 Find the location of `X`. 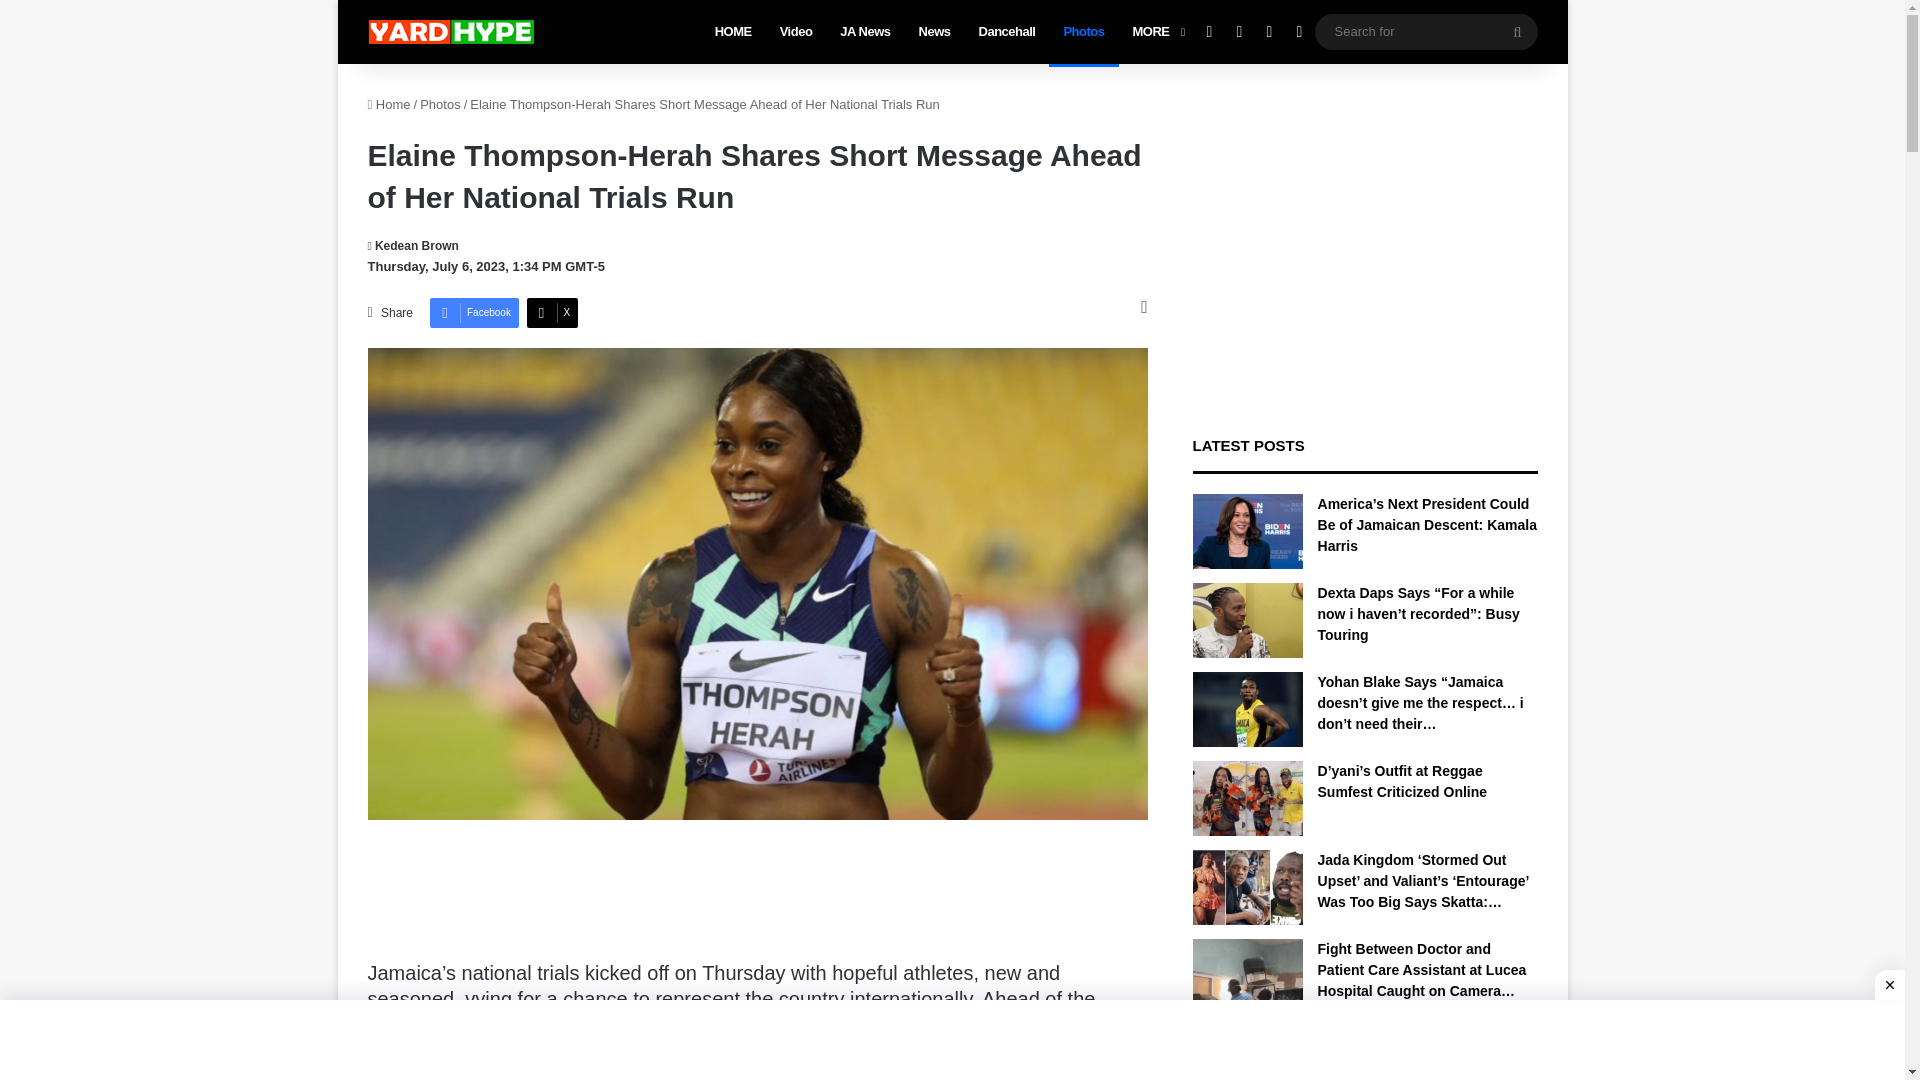

X is located at coordinates (552, 313).